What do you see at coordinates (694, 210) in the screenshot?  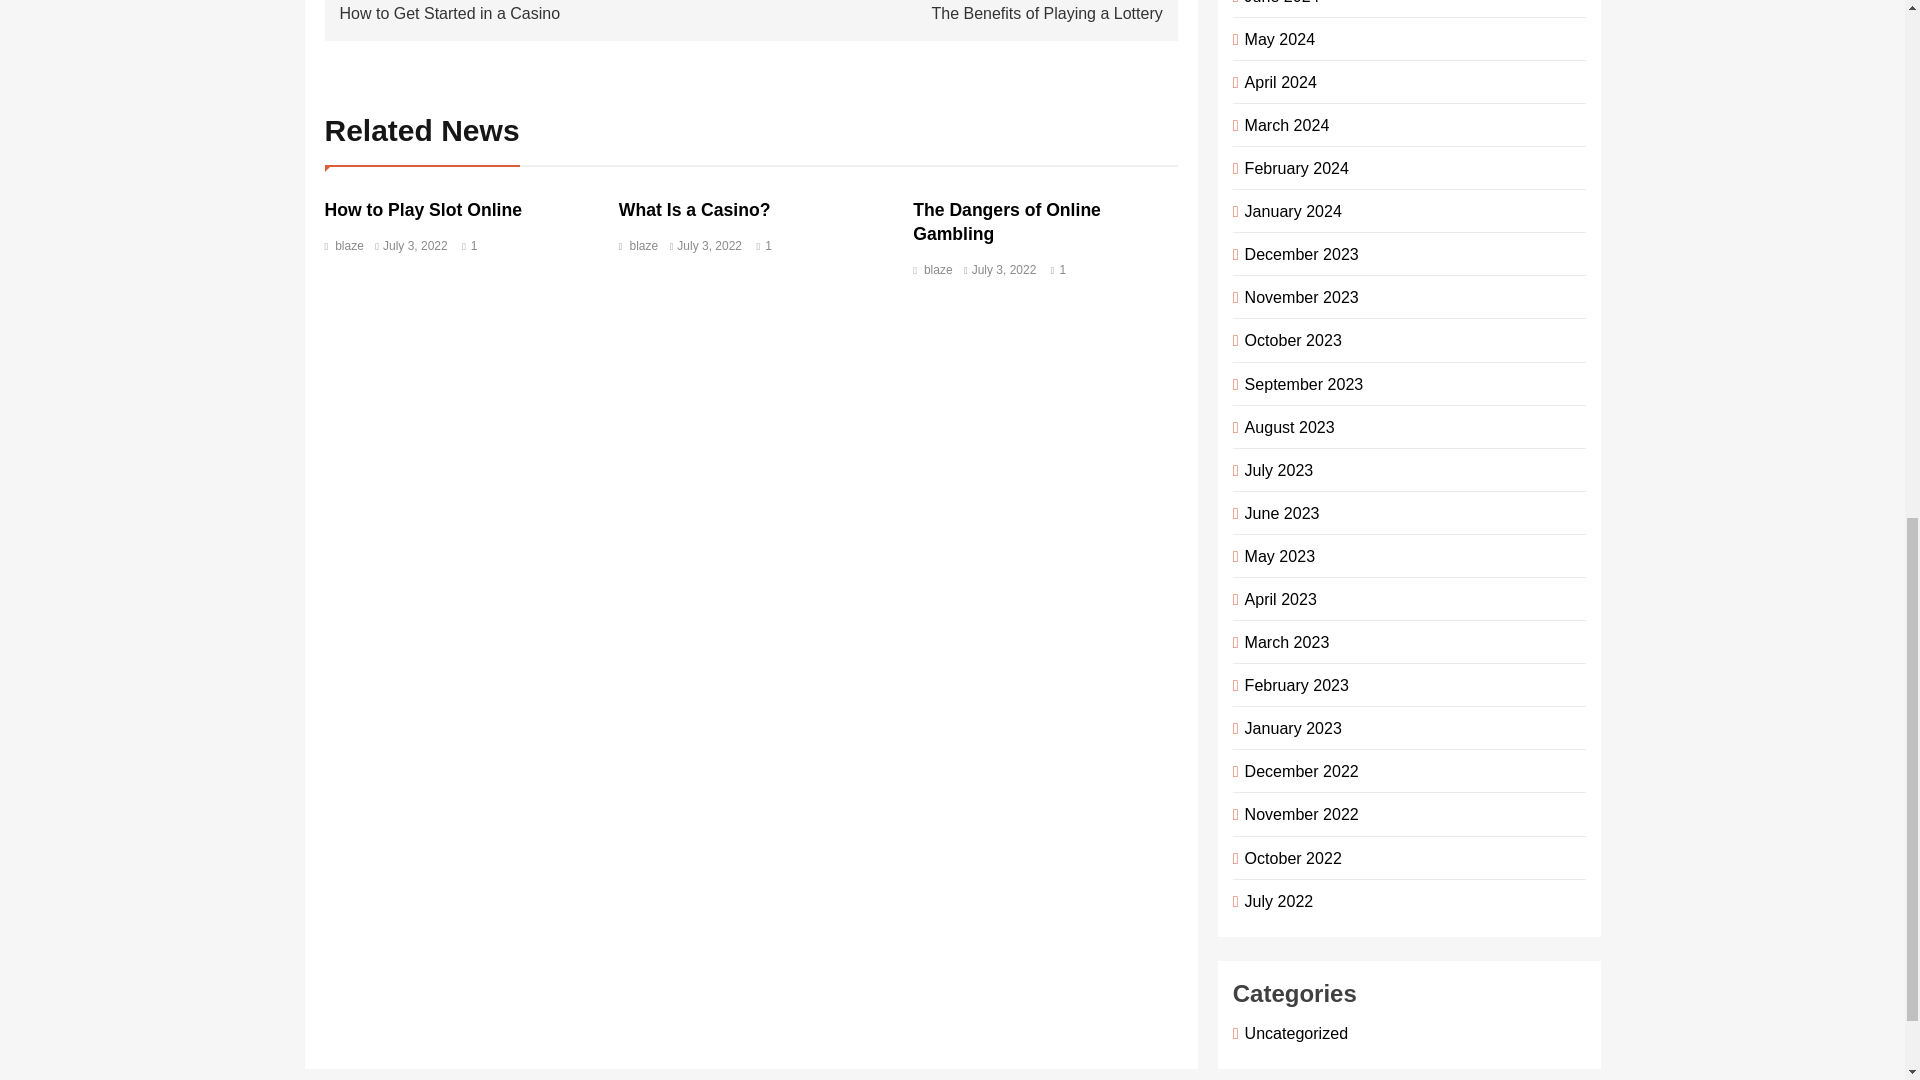 I see `What Is a Casino?` at bounding box center [694, 210].